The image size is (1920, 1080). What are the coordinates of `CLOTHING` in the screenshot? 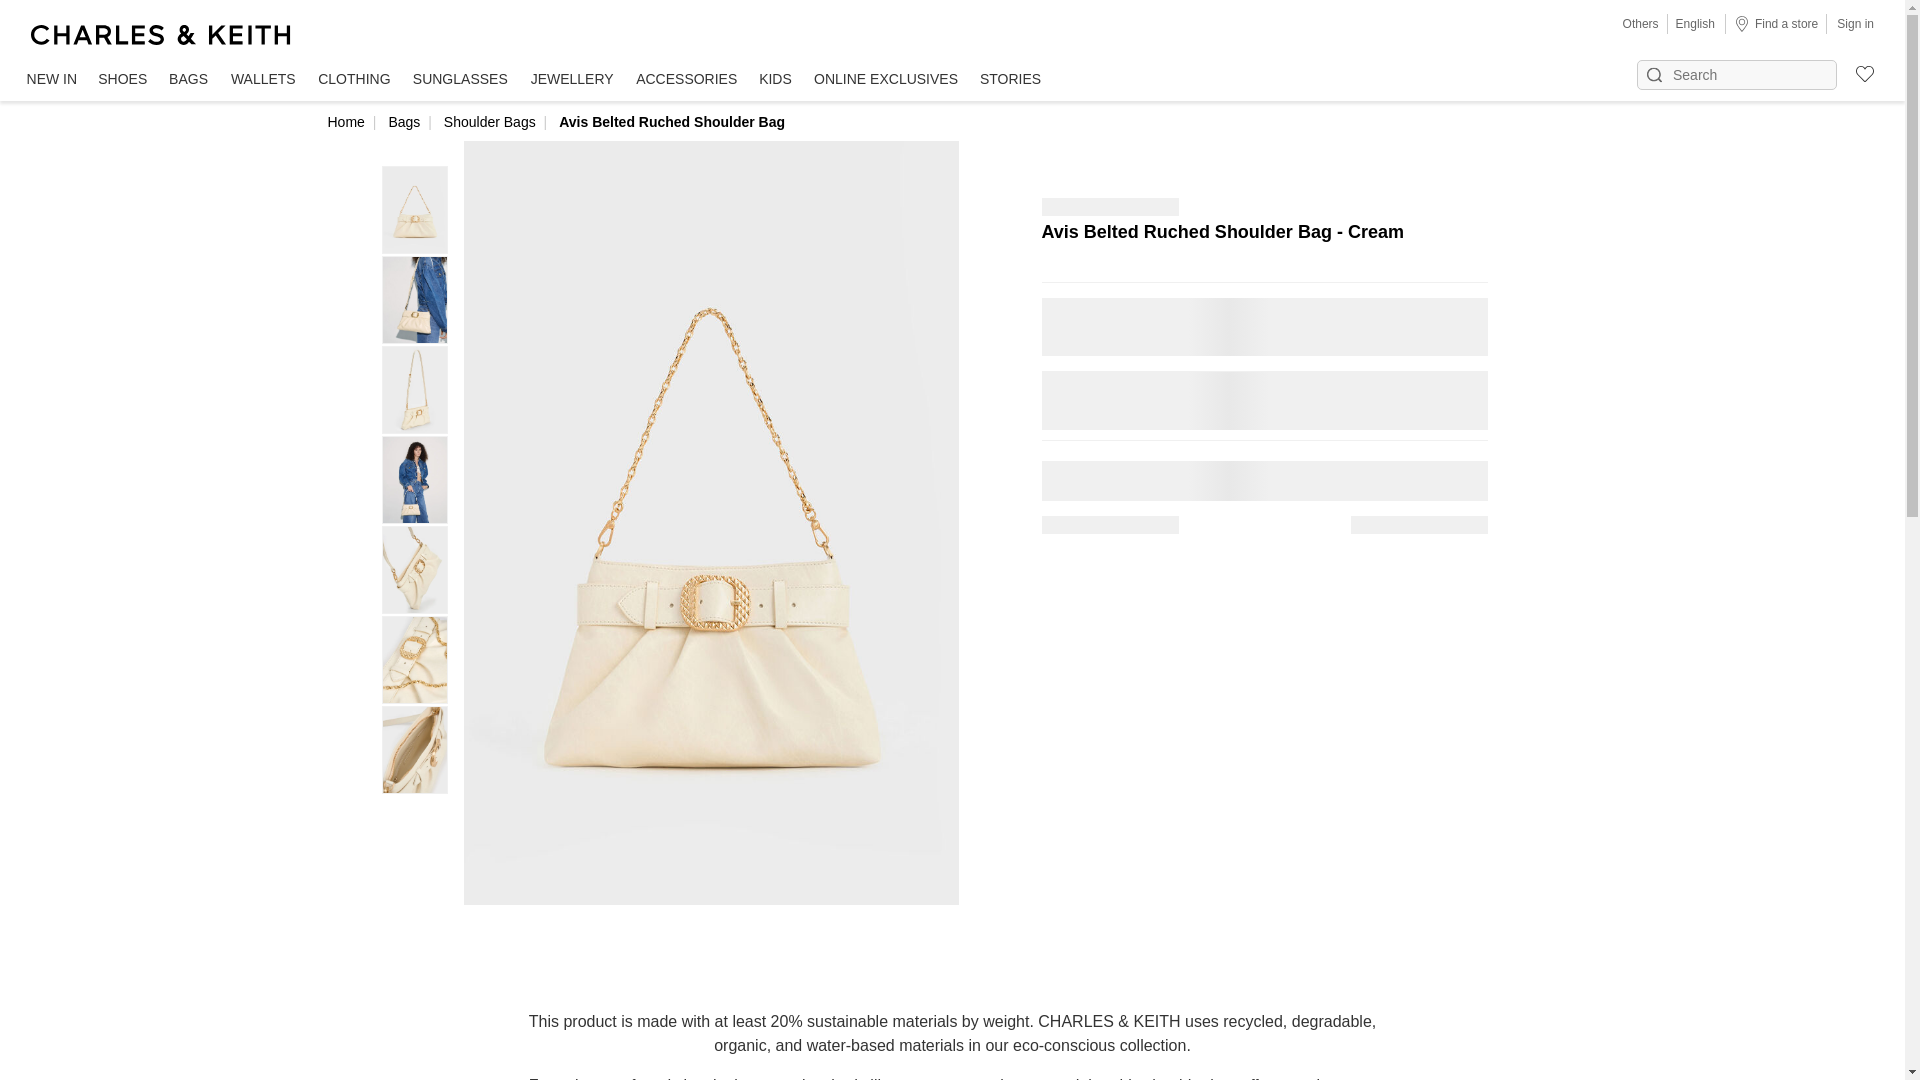 It's located at (354, 80).